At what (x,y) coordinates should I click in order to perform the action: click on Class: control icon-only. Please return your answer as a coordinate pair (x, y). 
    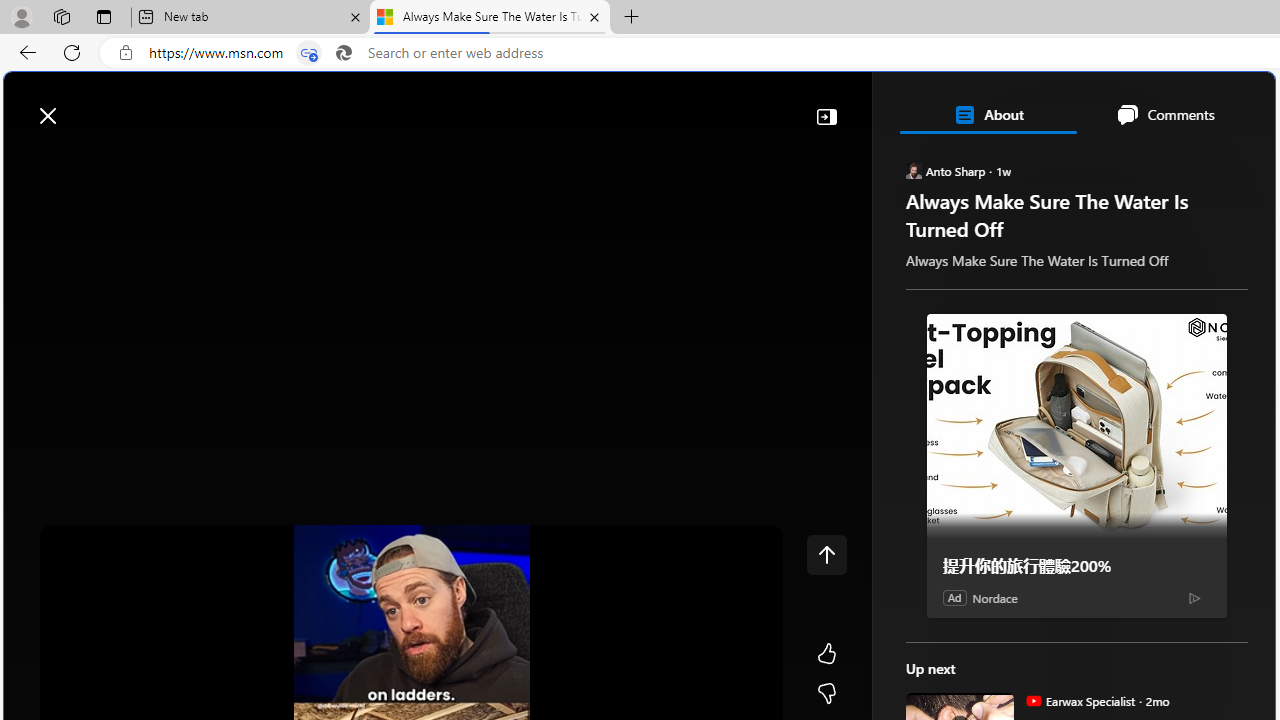
    Looking at the image, I should click on (826, 554).